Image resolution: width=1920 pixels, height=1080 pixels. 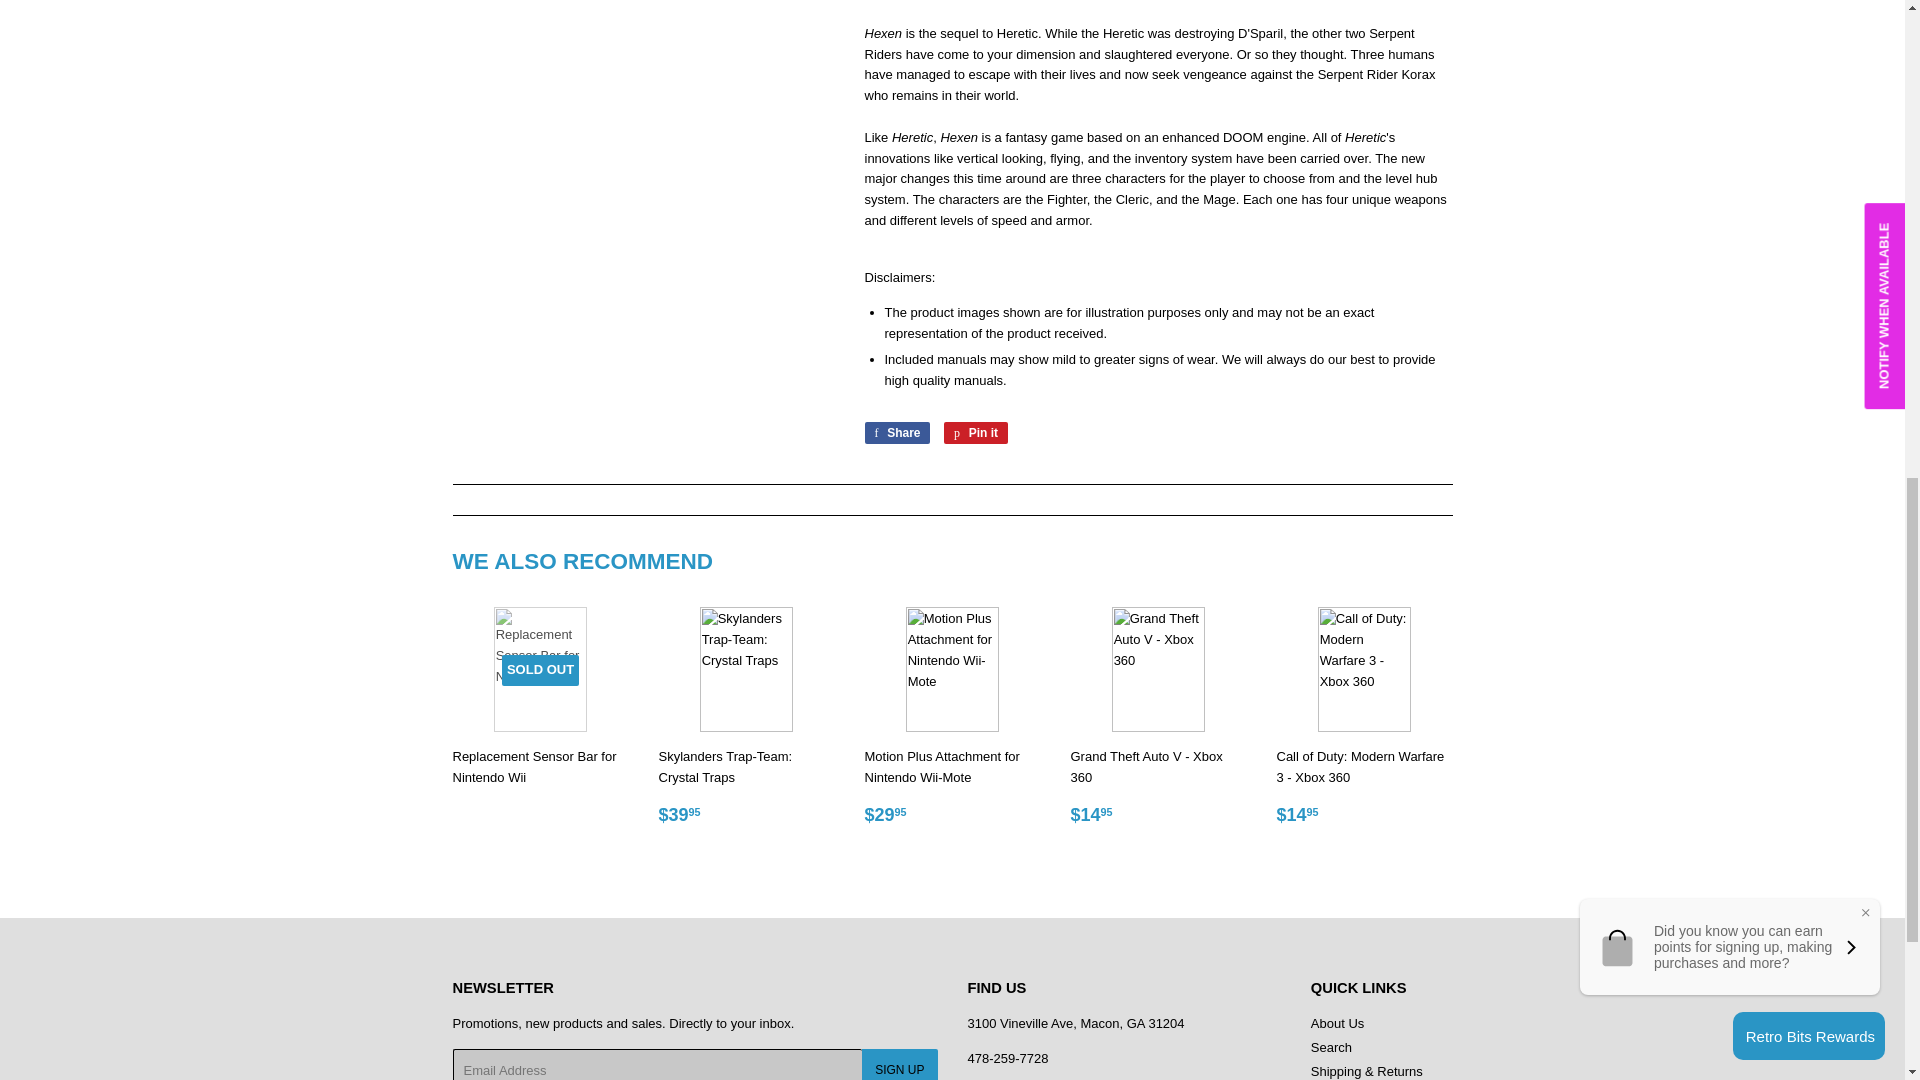 What do you see at coordinates (976, 432) in the screenshot?
I see `Pin on Pinterest` at bounding box center [976, 432].